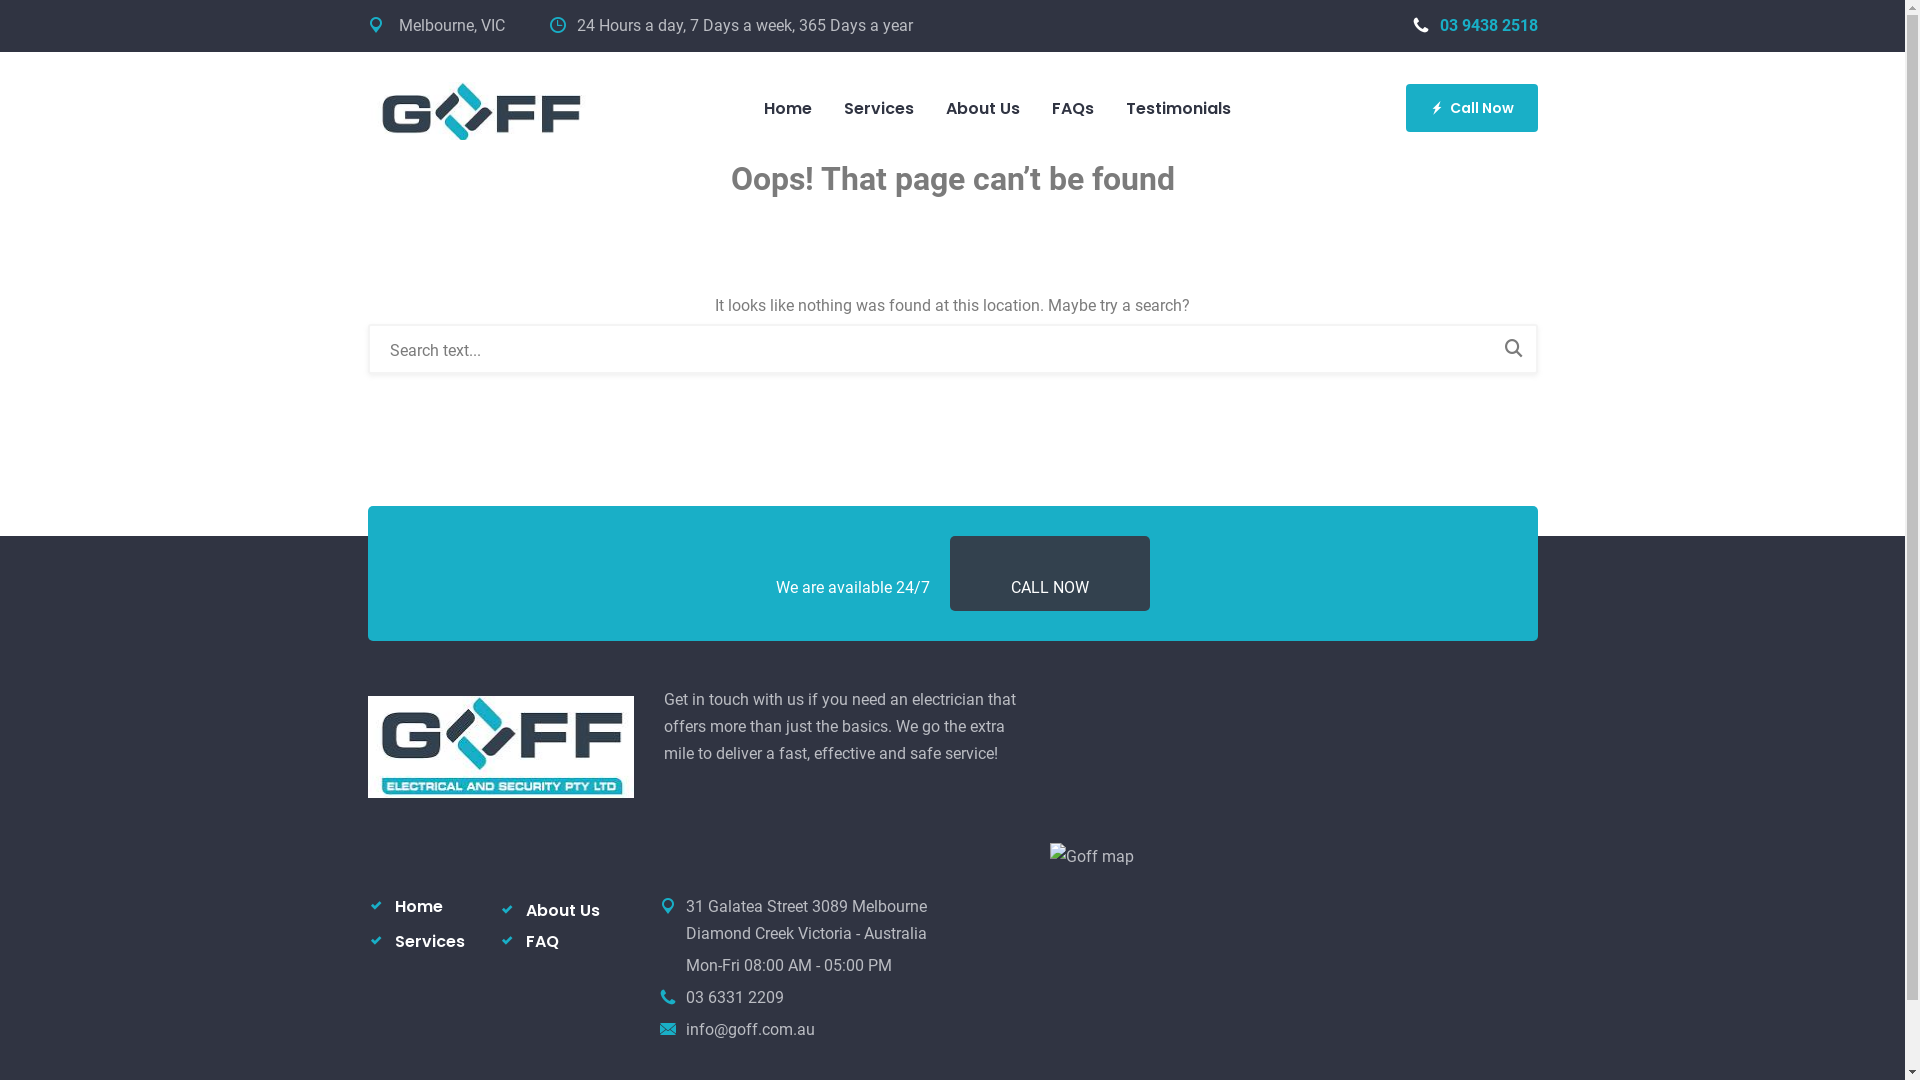  Describe the element at coordinates (563, 910) in the screenshot. I see `About Us` at that location.